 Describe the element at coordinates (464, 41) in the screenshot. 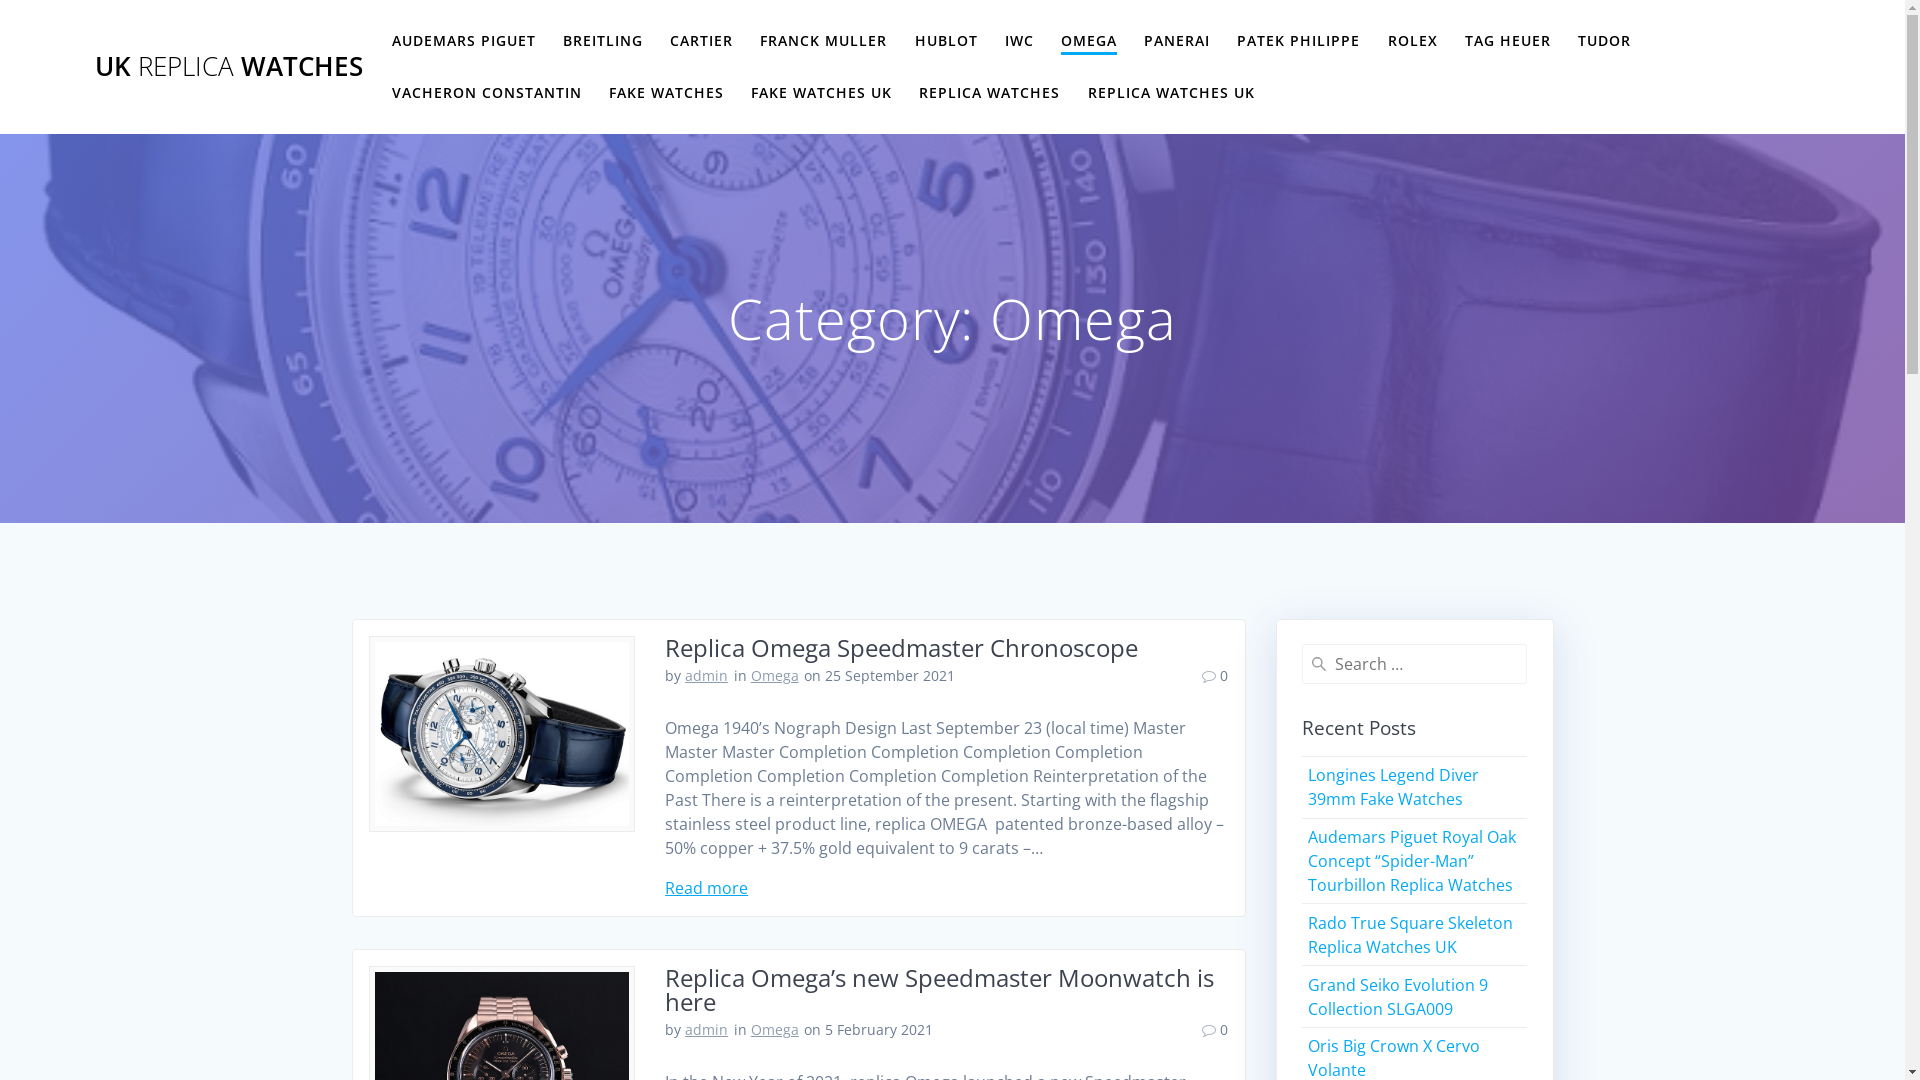

I see `AUDEMARS PIGUET` at that location.